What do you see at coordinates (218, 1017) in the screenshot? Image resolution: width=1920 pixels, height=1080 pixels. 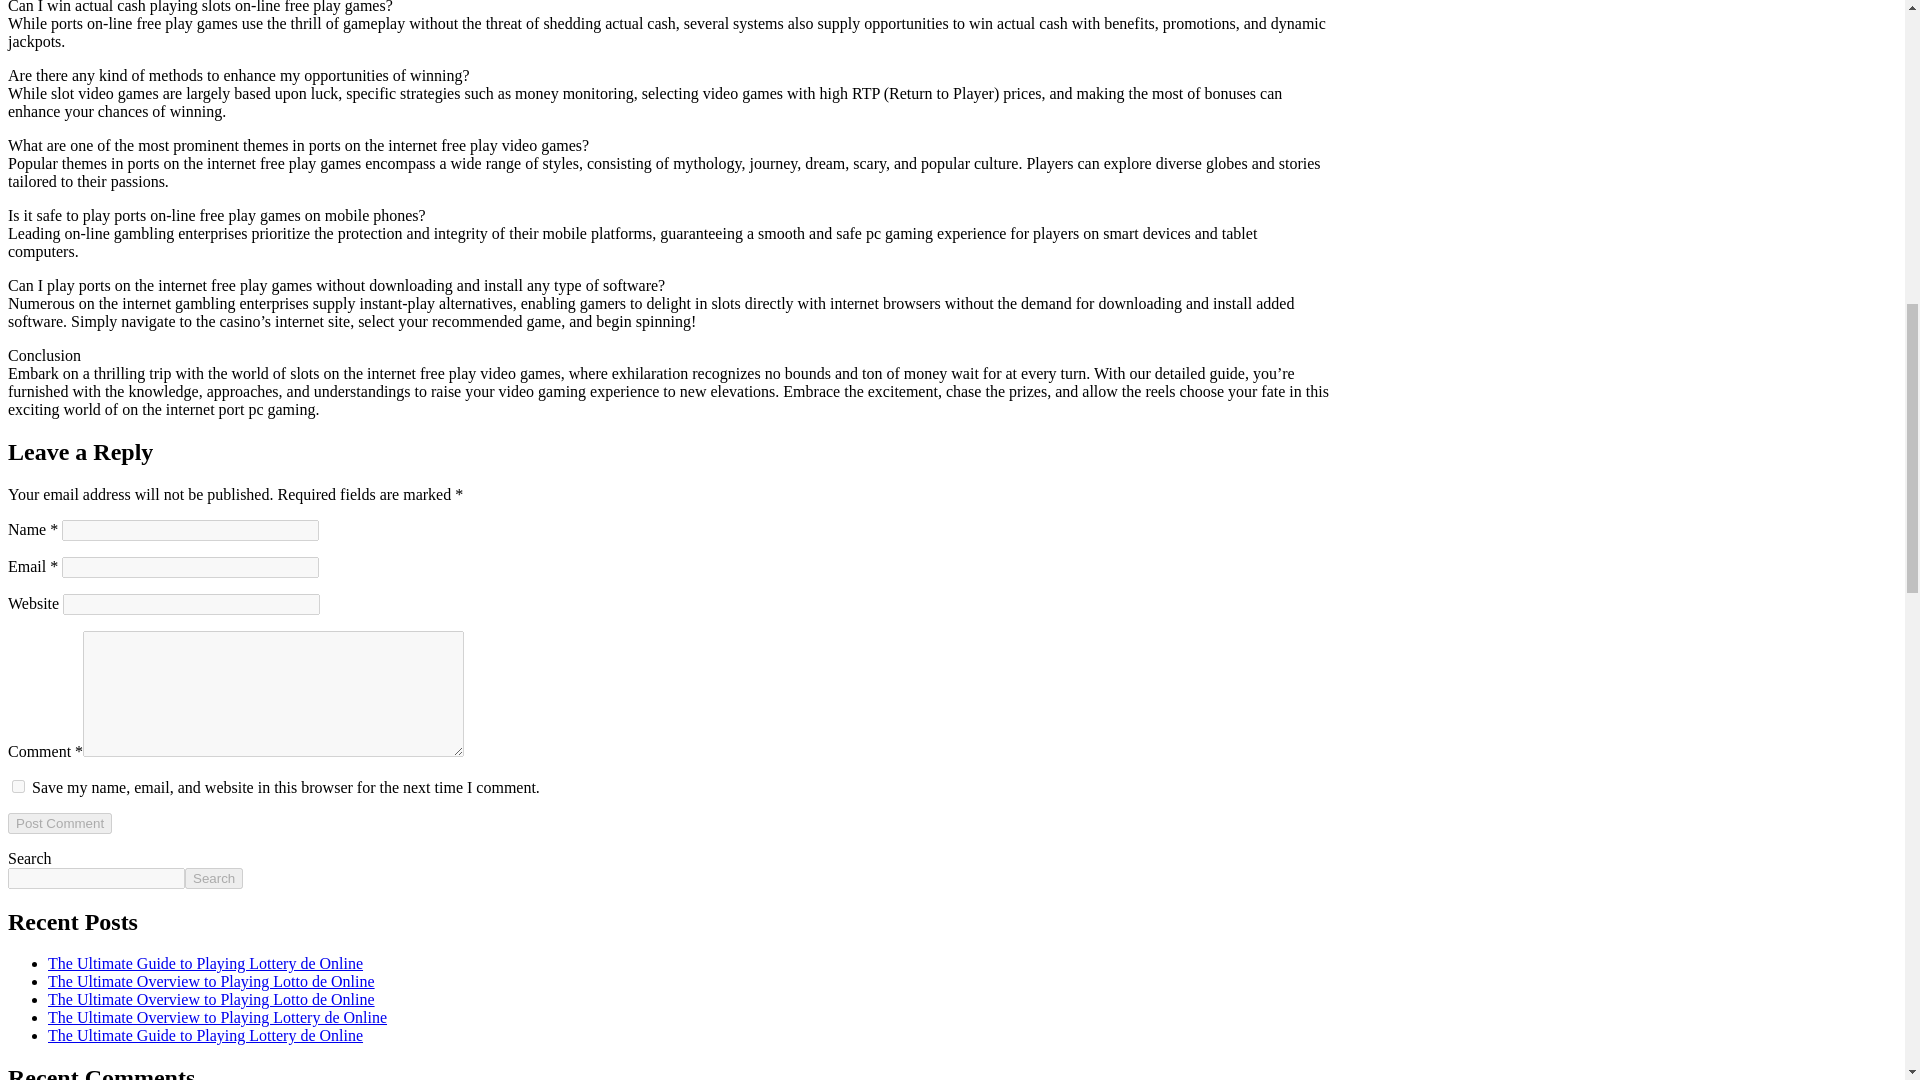 I see `The Ultimate Overview to Playing Lottery de Online` at bounding box center [218, 1017].